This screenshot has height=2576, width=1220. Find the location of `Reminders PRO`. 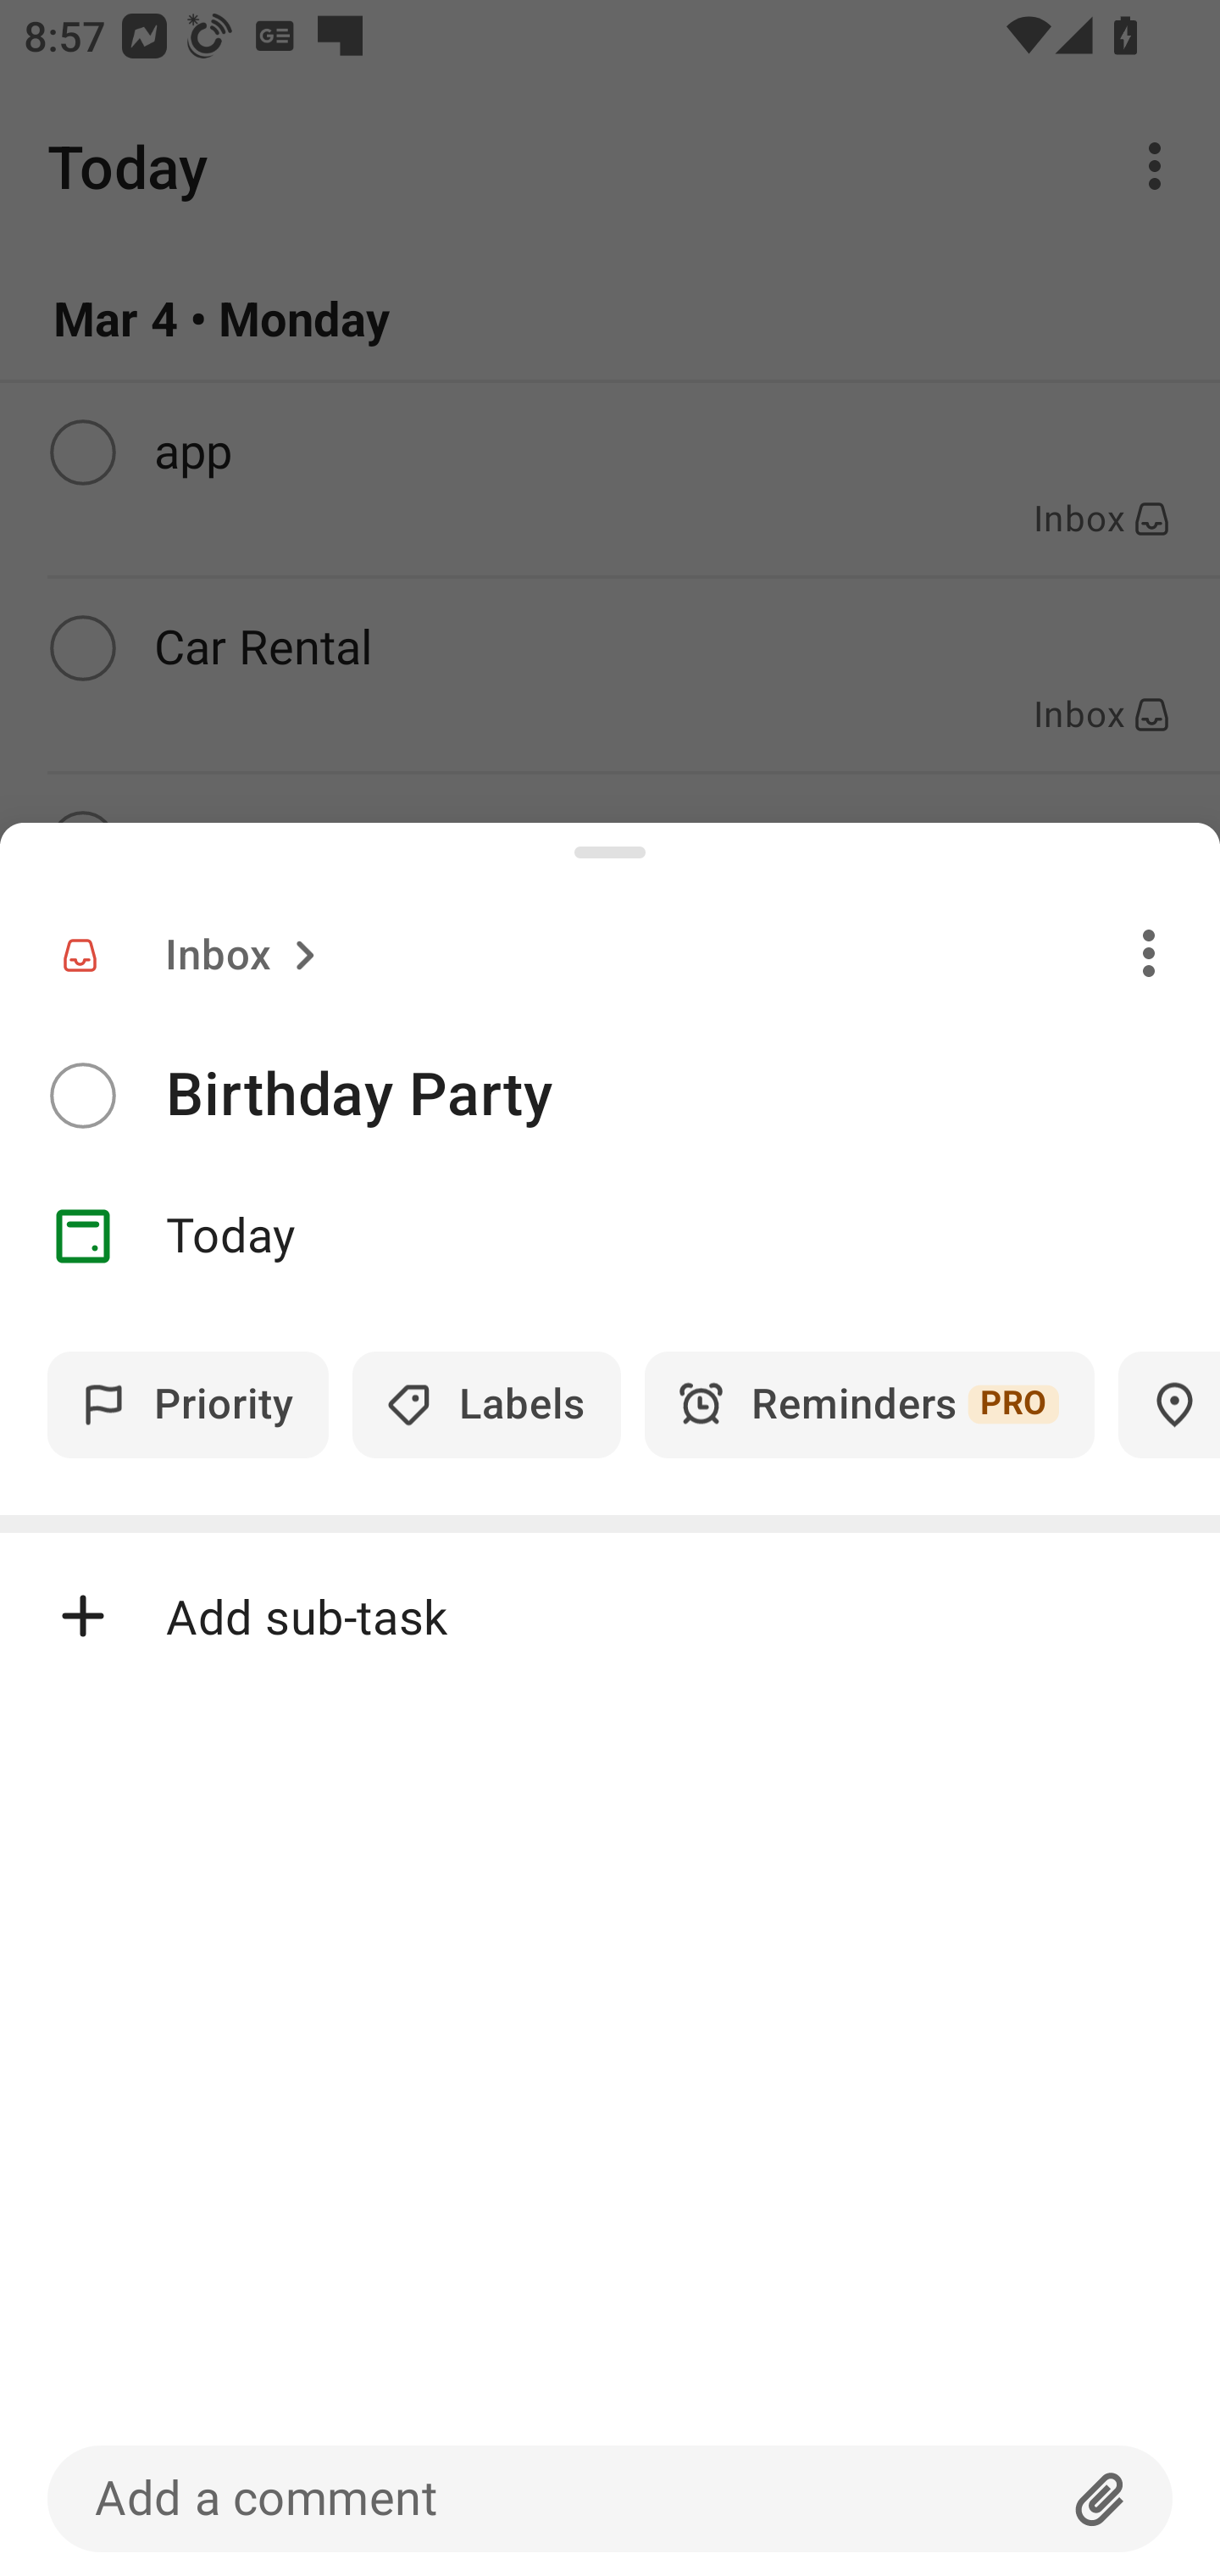

Reminders PRO is located at coordinates (869, 1405).